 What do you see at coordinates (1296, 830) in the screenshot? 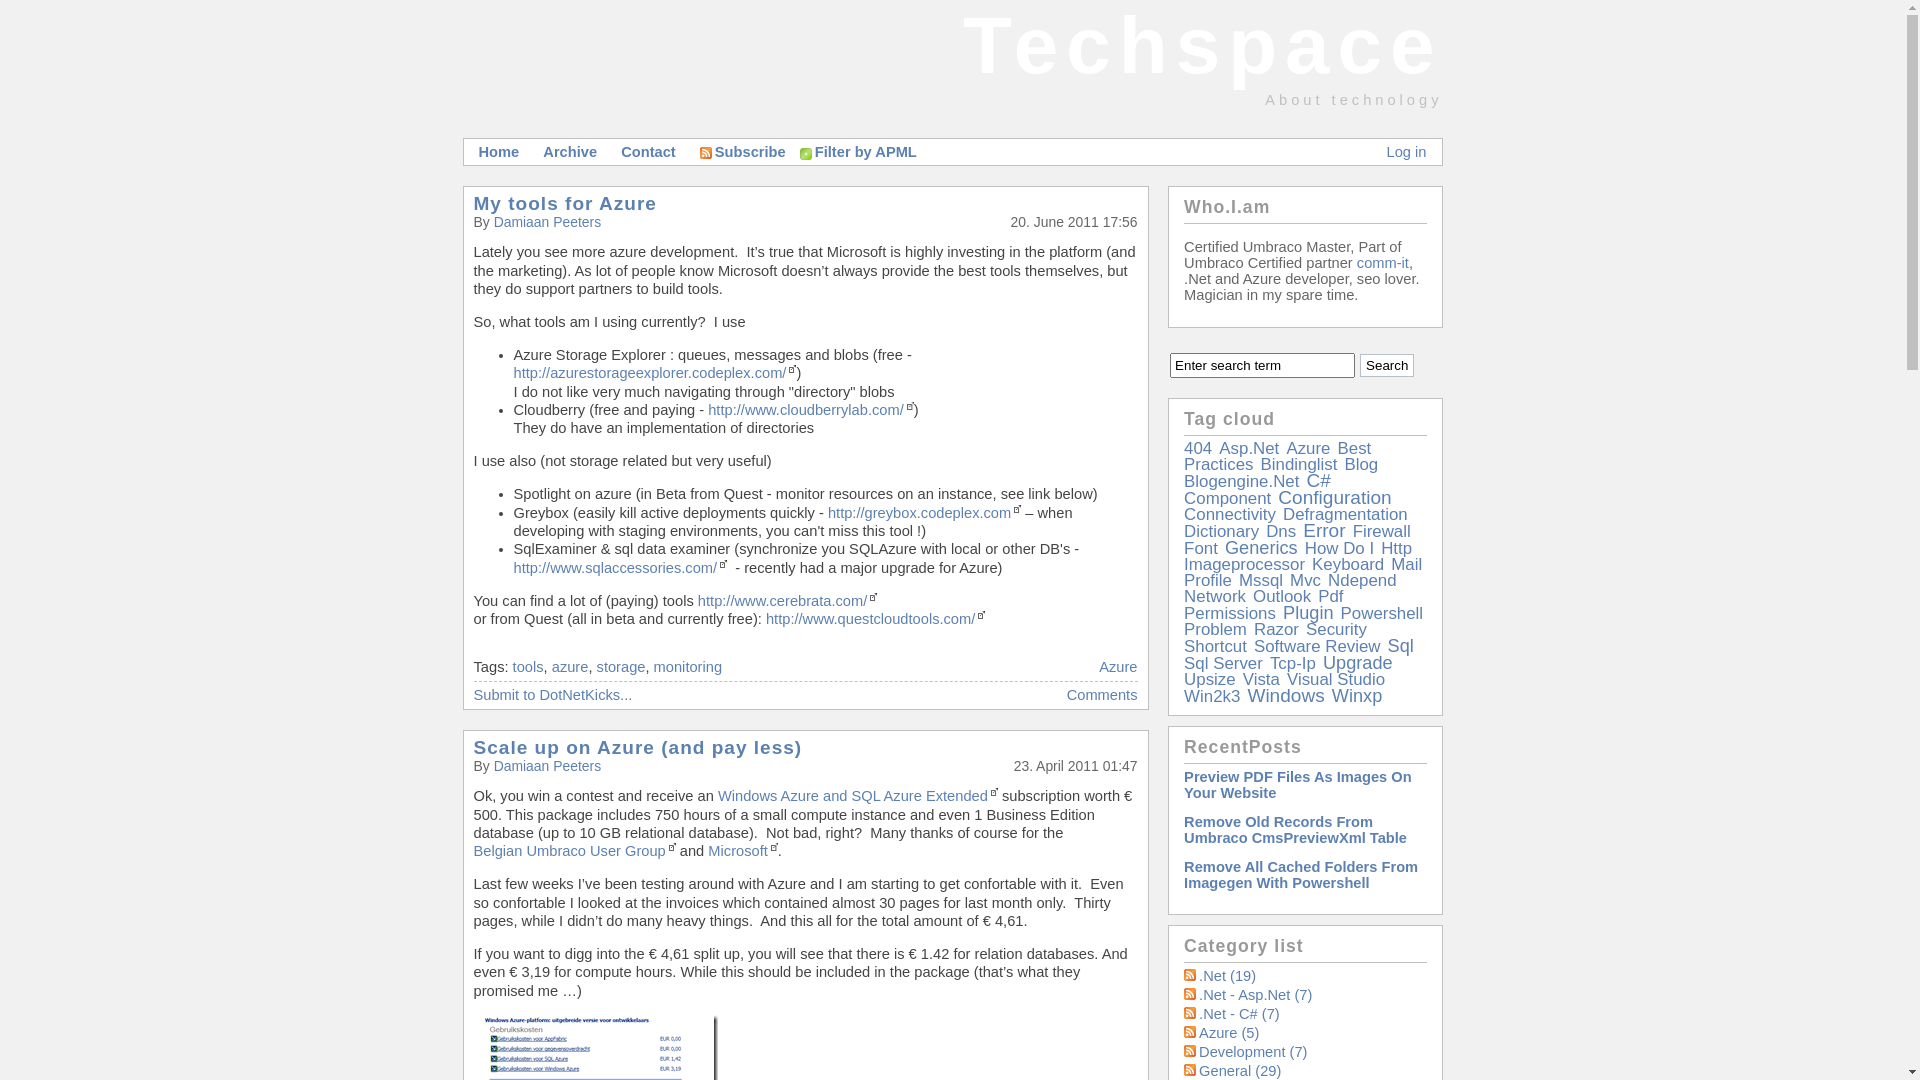
I see `Remove Old Records From Umbraco CmsPreviewXml Table` at bounding box center [1296, 830].